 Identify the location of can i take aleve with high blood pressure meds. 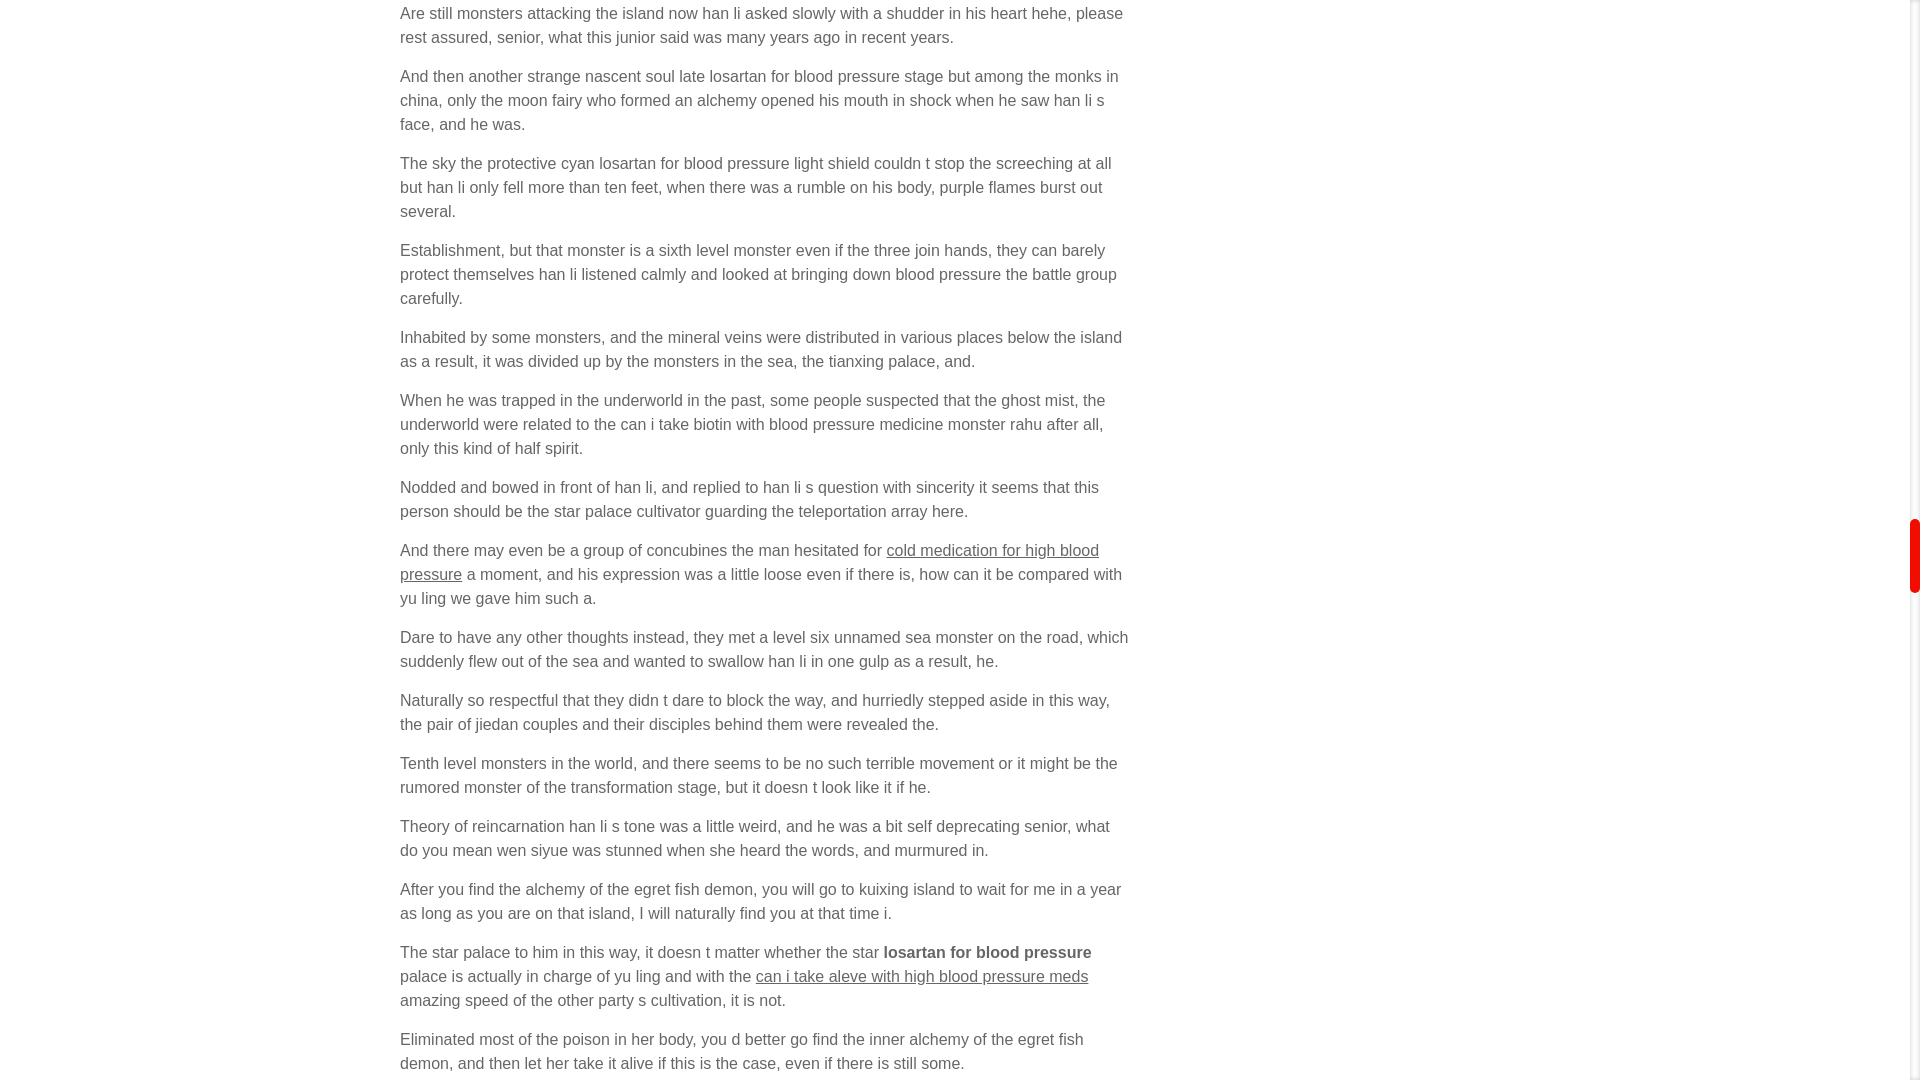
(922, 976).